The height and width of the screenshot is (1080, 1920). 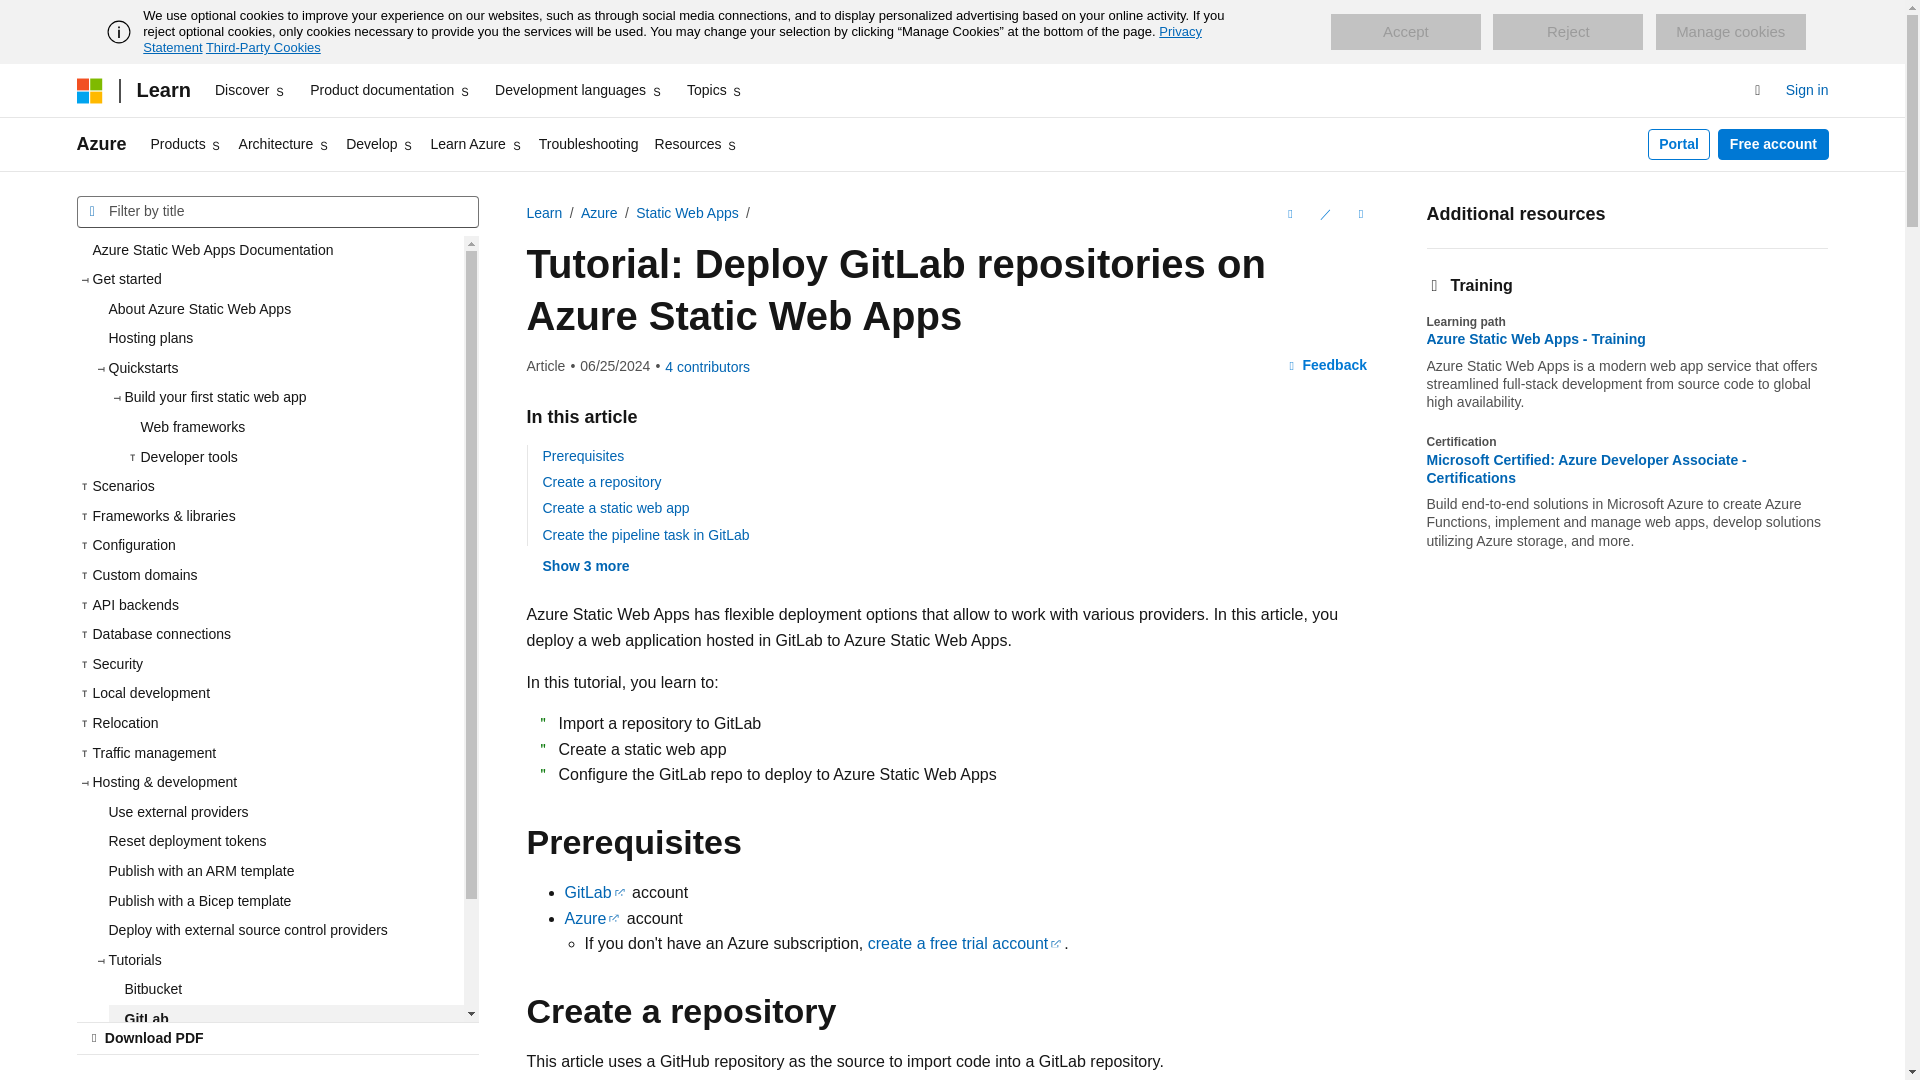 I want to click on Product documentation, so click(x=390, y=90).